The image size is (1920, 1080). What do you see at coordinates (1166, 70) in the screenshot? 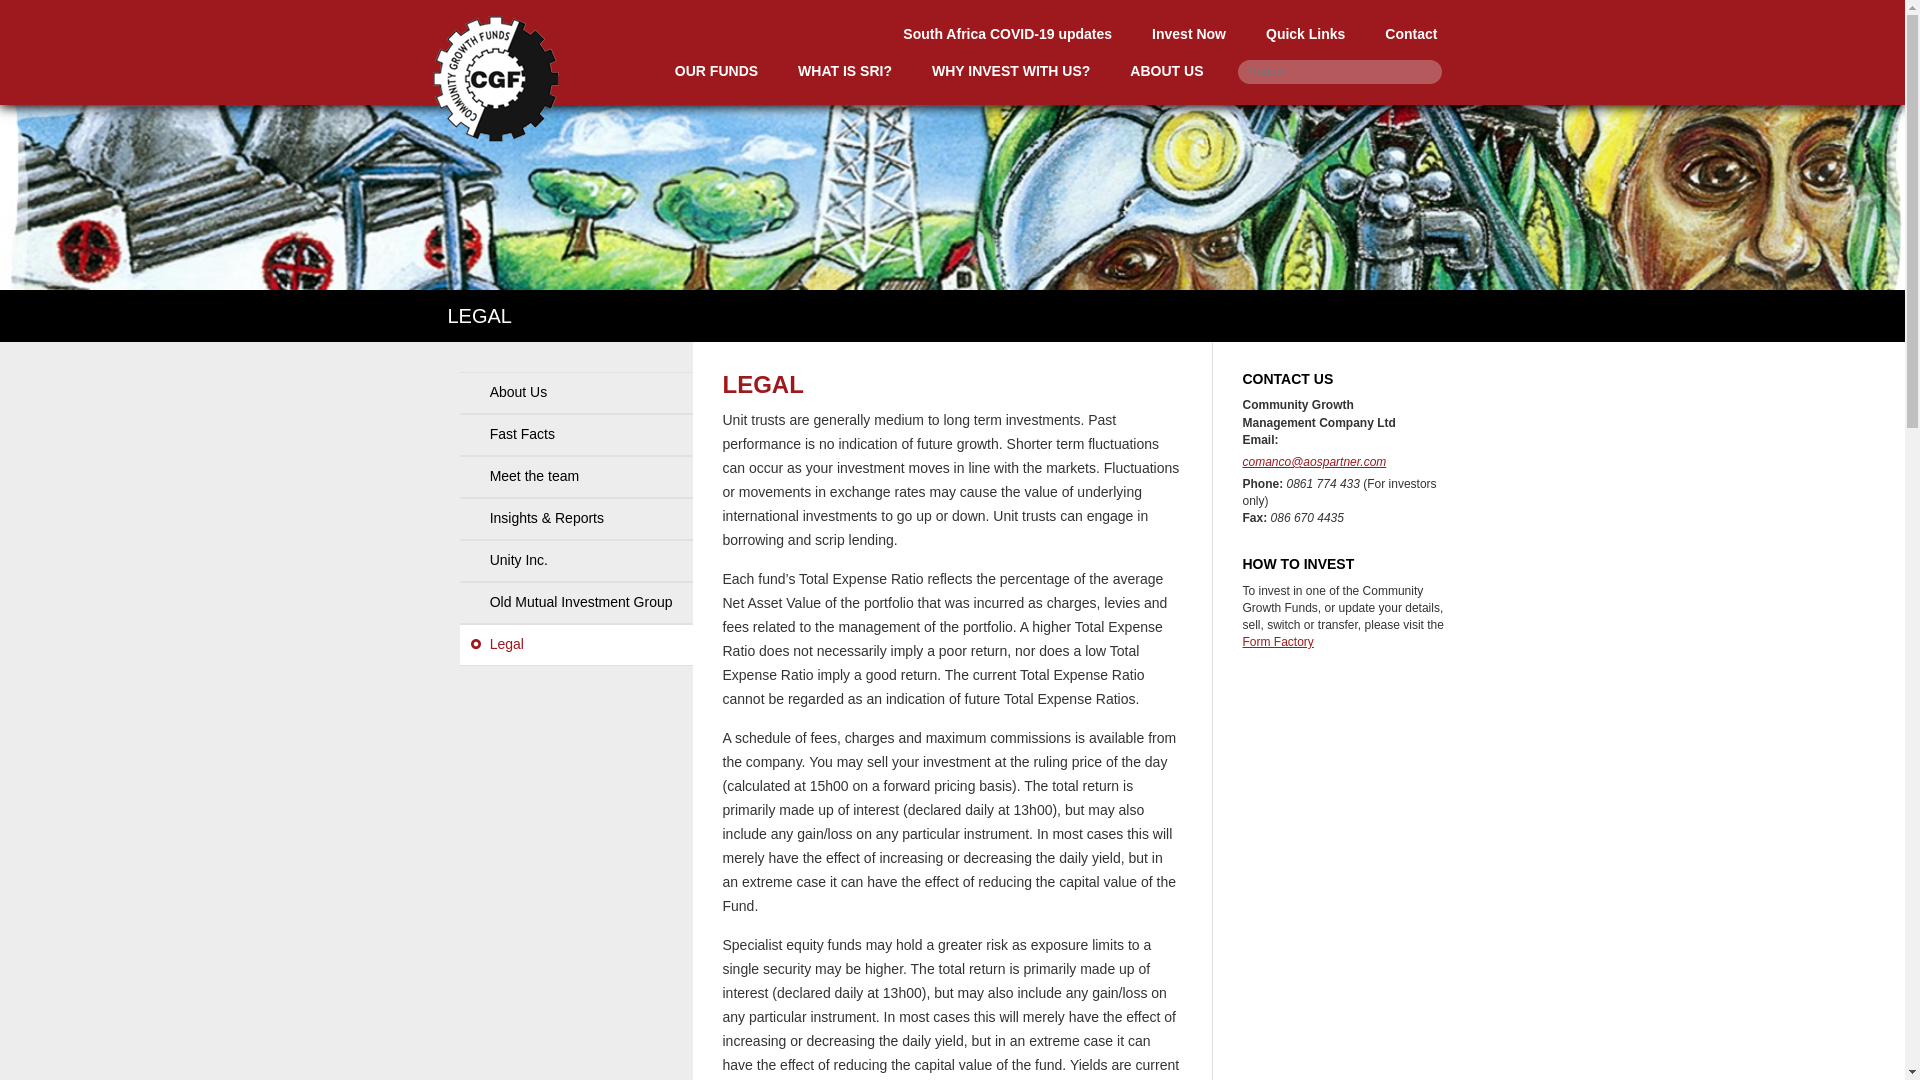
I see `ABOUT US` at bounding box center [1166, 70].